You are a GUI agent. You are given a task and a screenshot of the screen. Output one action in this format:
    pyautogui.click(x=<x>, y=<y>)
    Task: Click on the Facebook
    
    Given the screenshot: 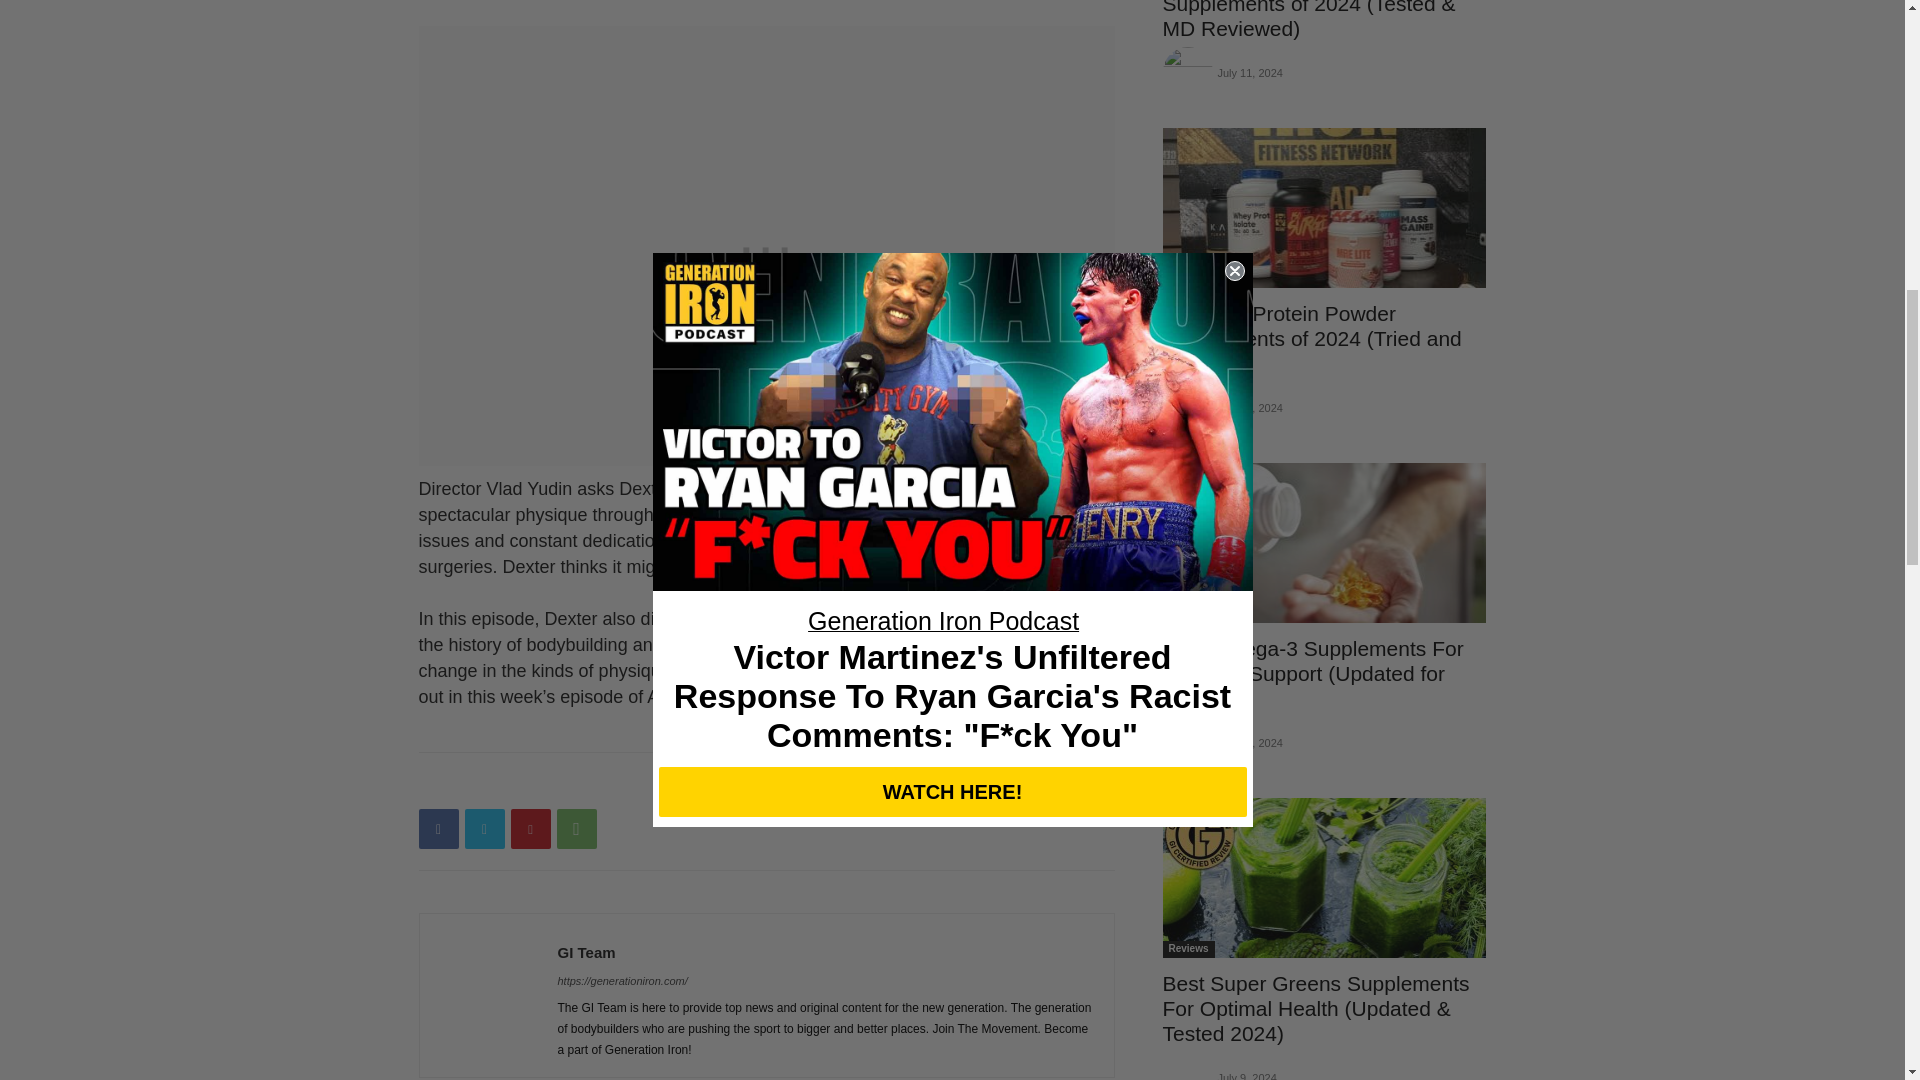 What is the action you would take?
    pyautogui.click(x=438, y=828)
    